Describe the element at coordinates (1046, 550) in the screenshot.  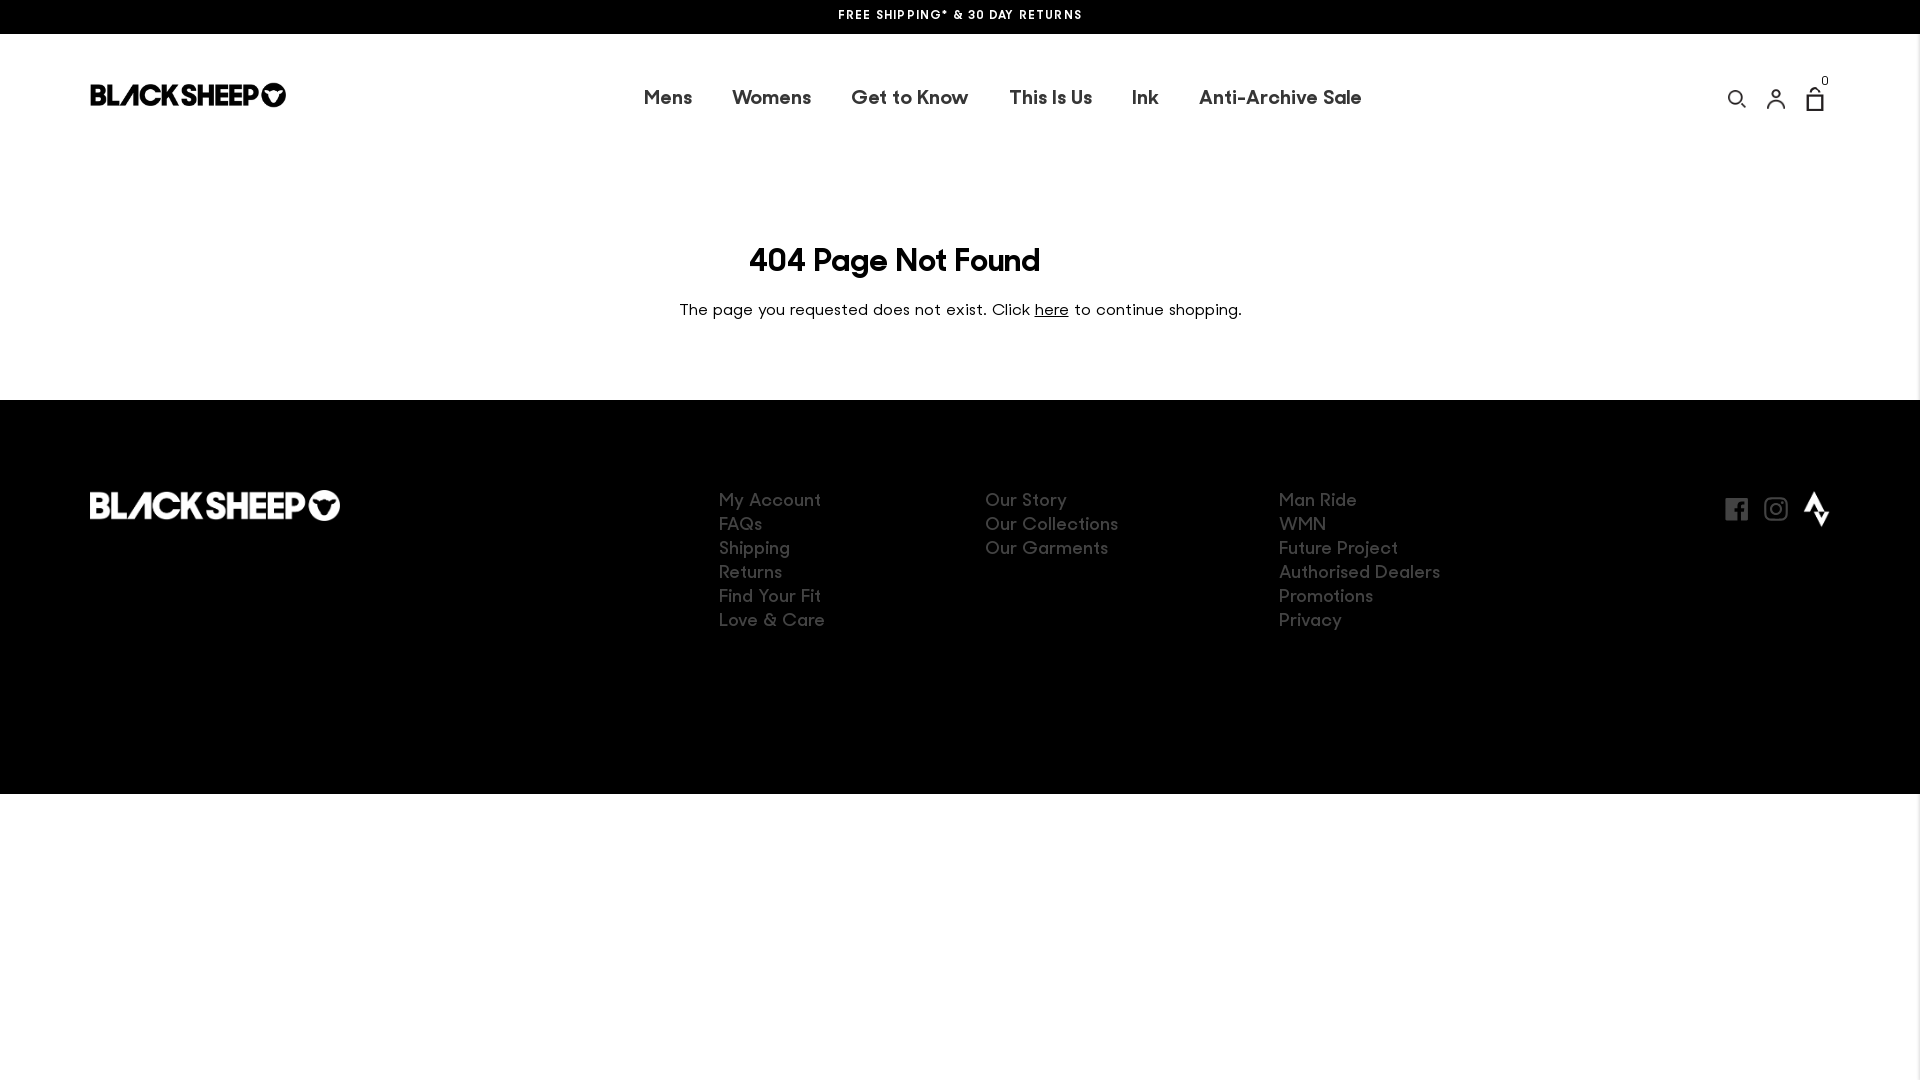
I see `Our Garments` at that location.